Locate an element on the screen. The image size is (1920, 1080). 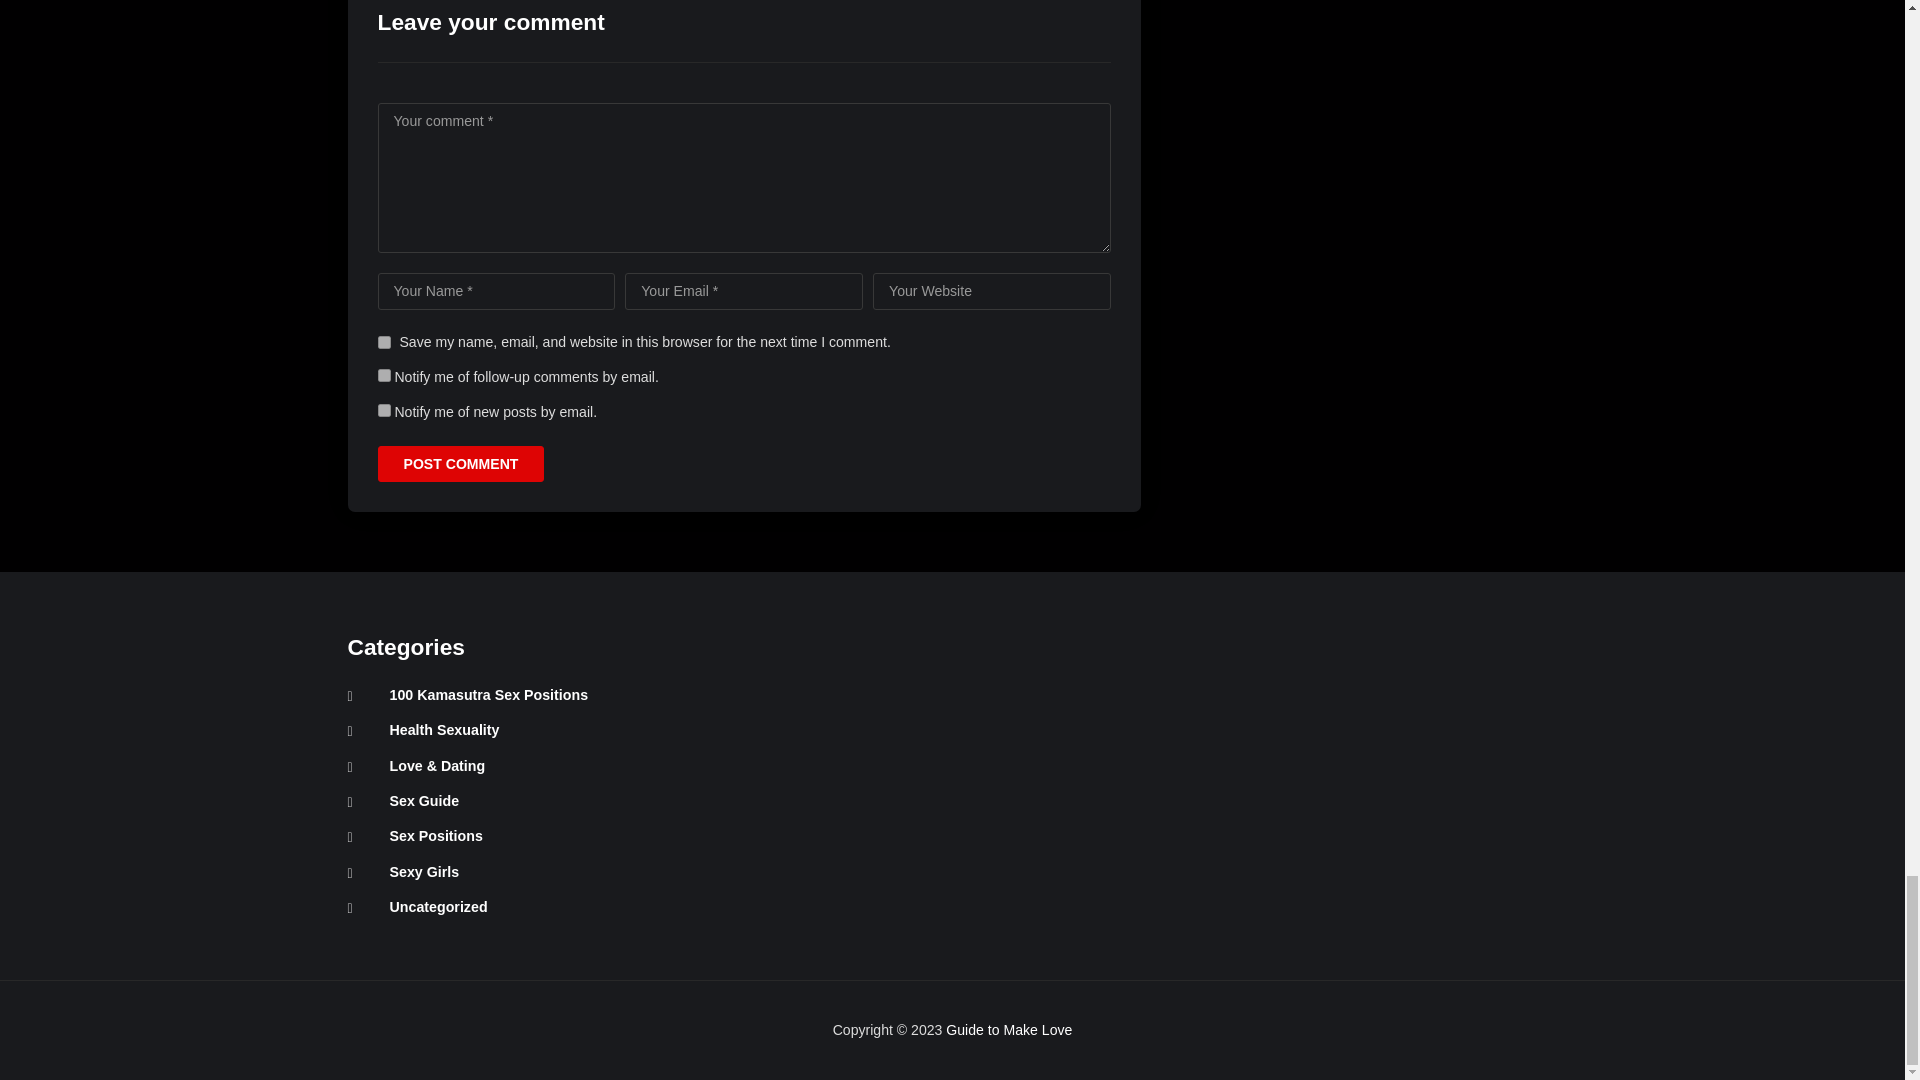
subscribe is located at coordinates (384, 410).